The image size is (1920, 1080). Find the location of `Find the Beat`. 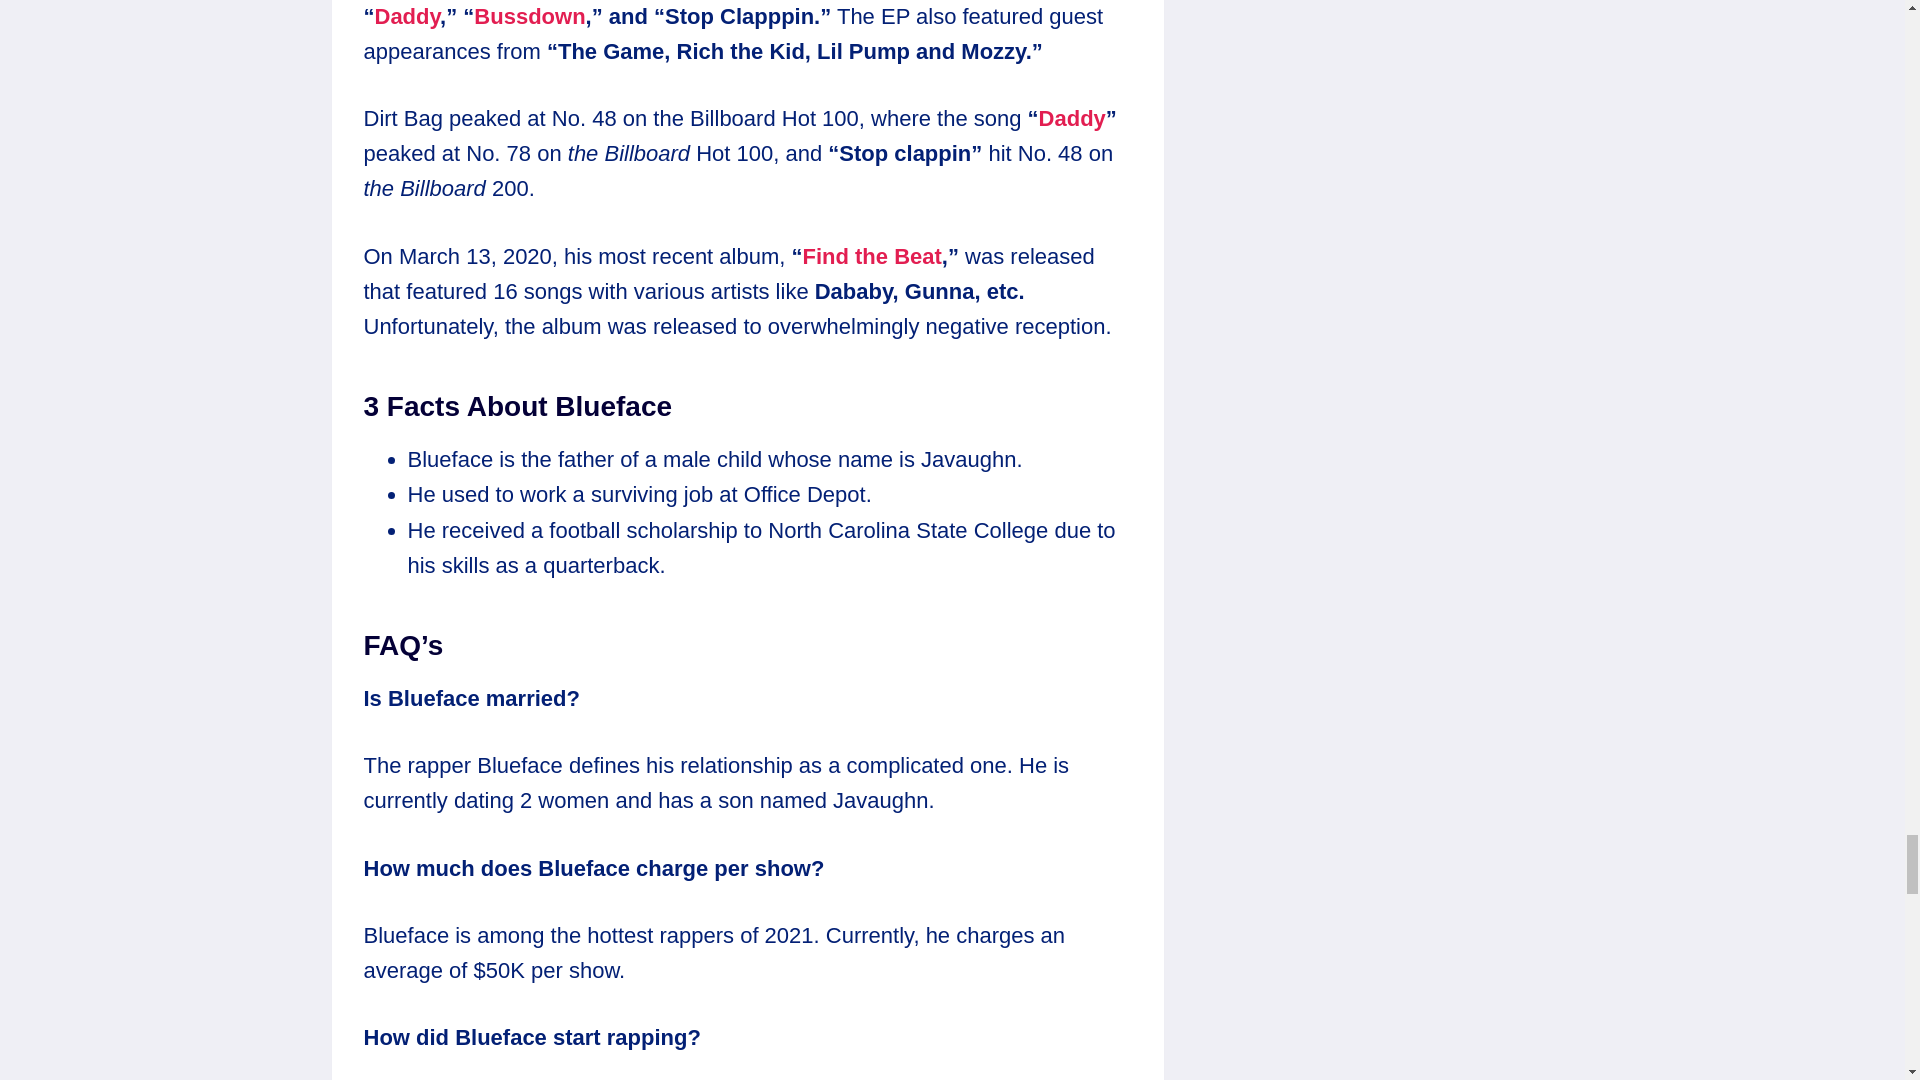

Find the Beat is located at coordinates (871, 256).